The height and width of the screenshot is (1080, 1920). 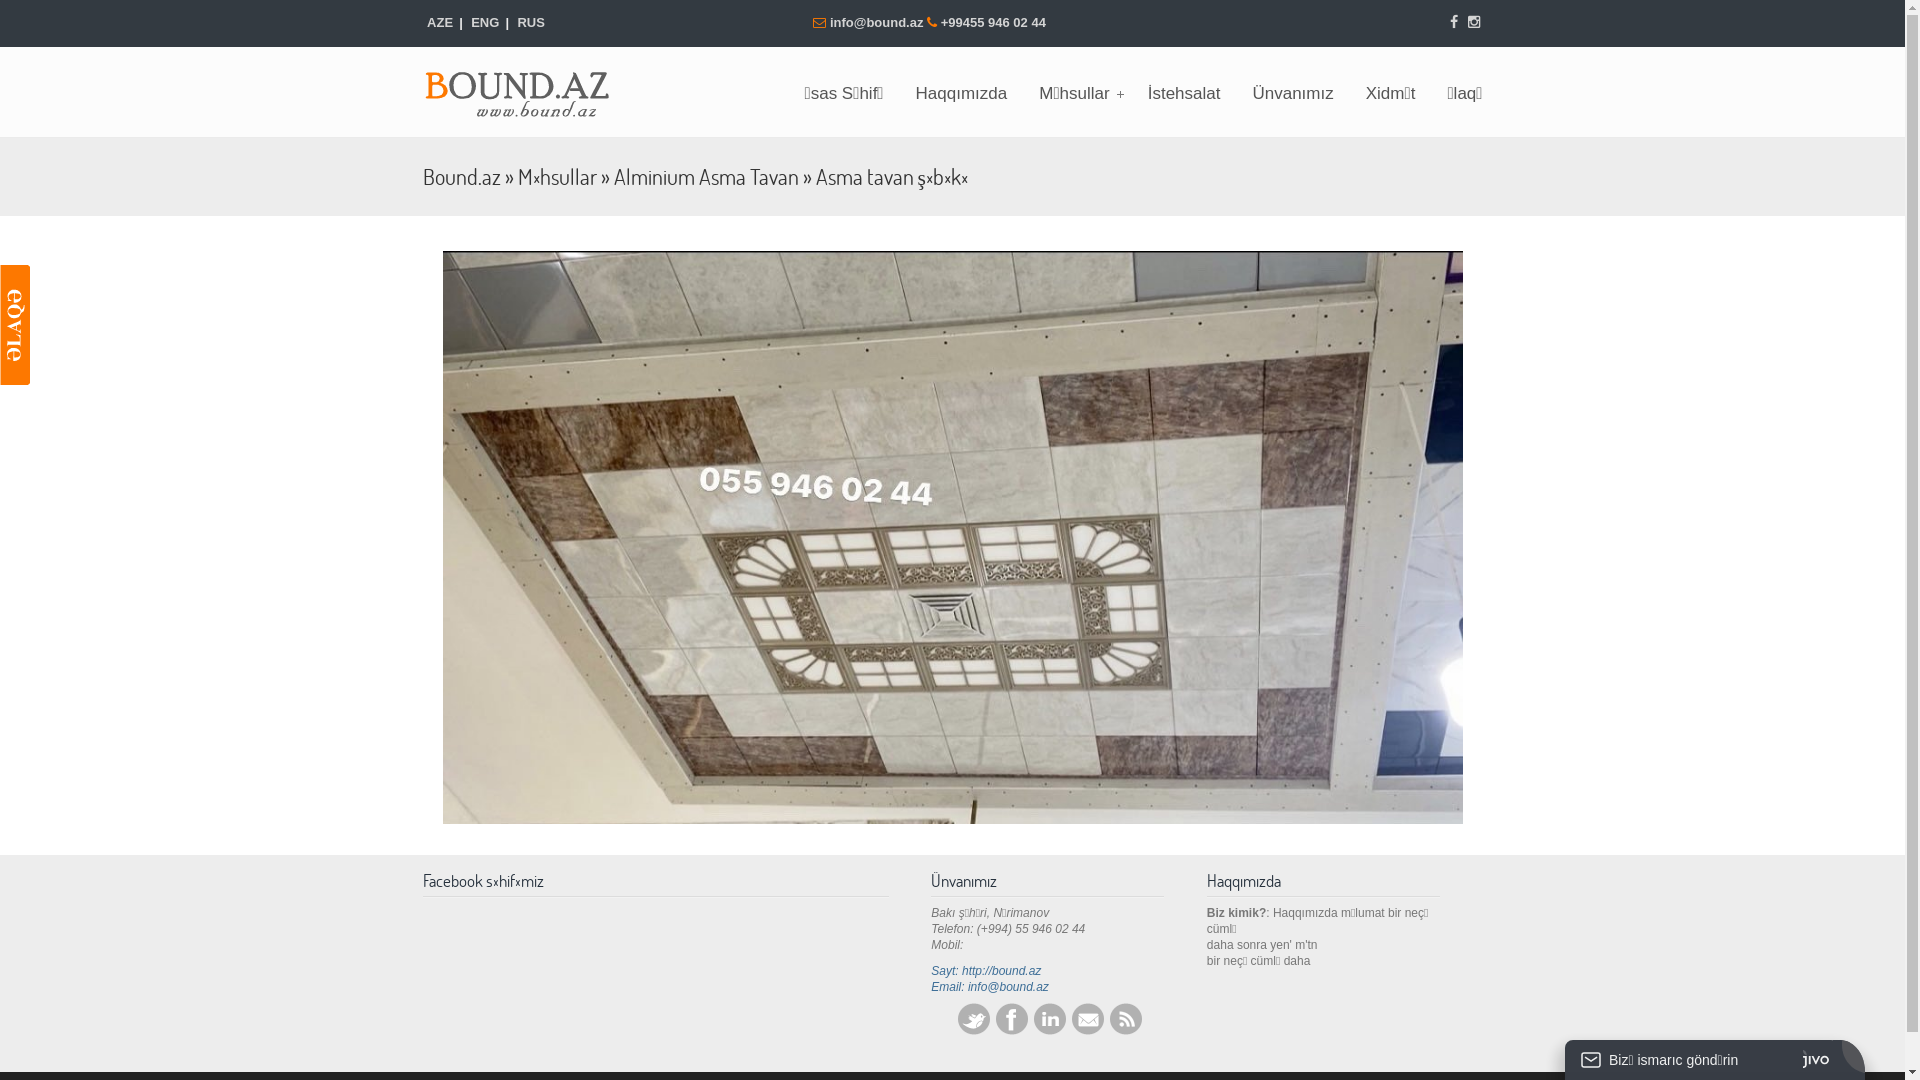 What do you see at coordinates (974, 1031) in the screenshot?
I see `Twitter` at bounding box center [974, 1031].